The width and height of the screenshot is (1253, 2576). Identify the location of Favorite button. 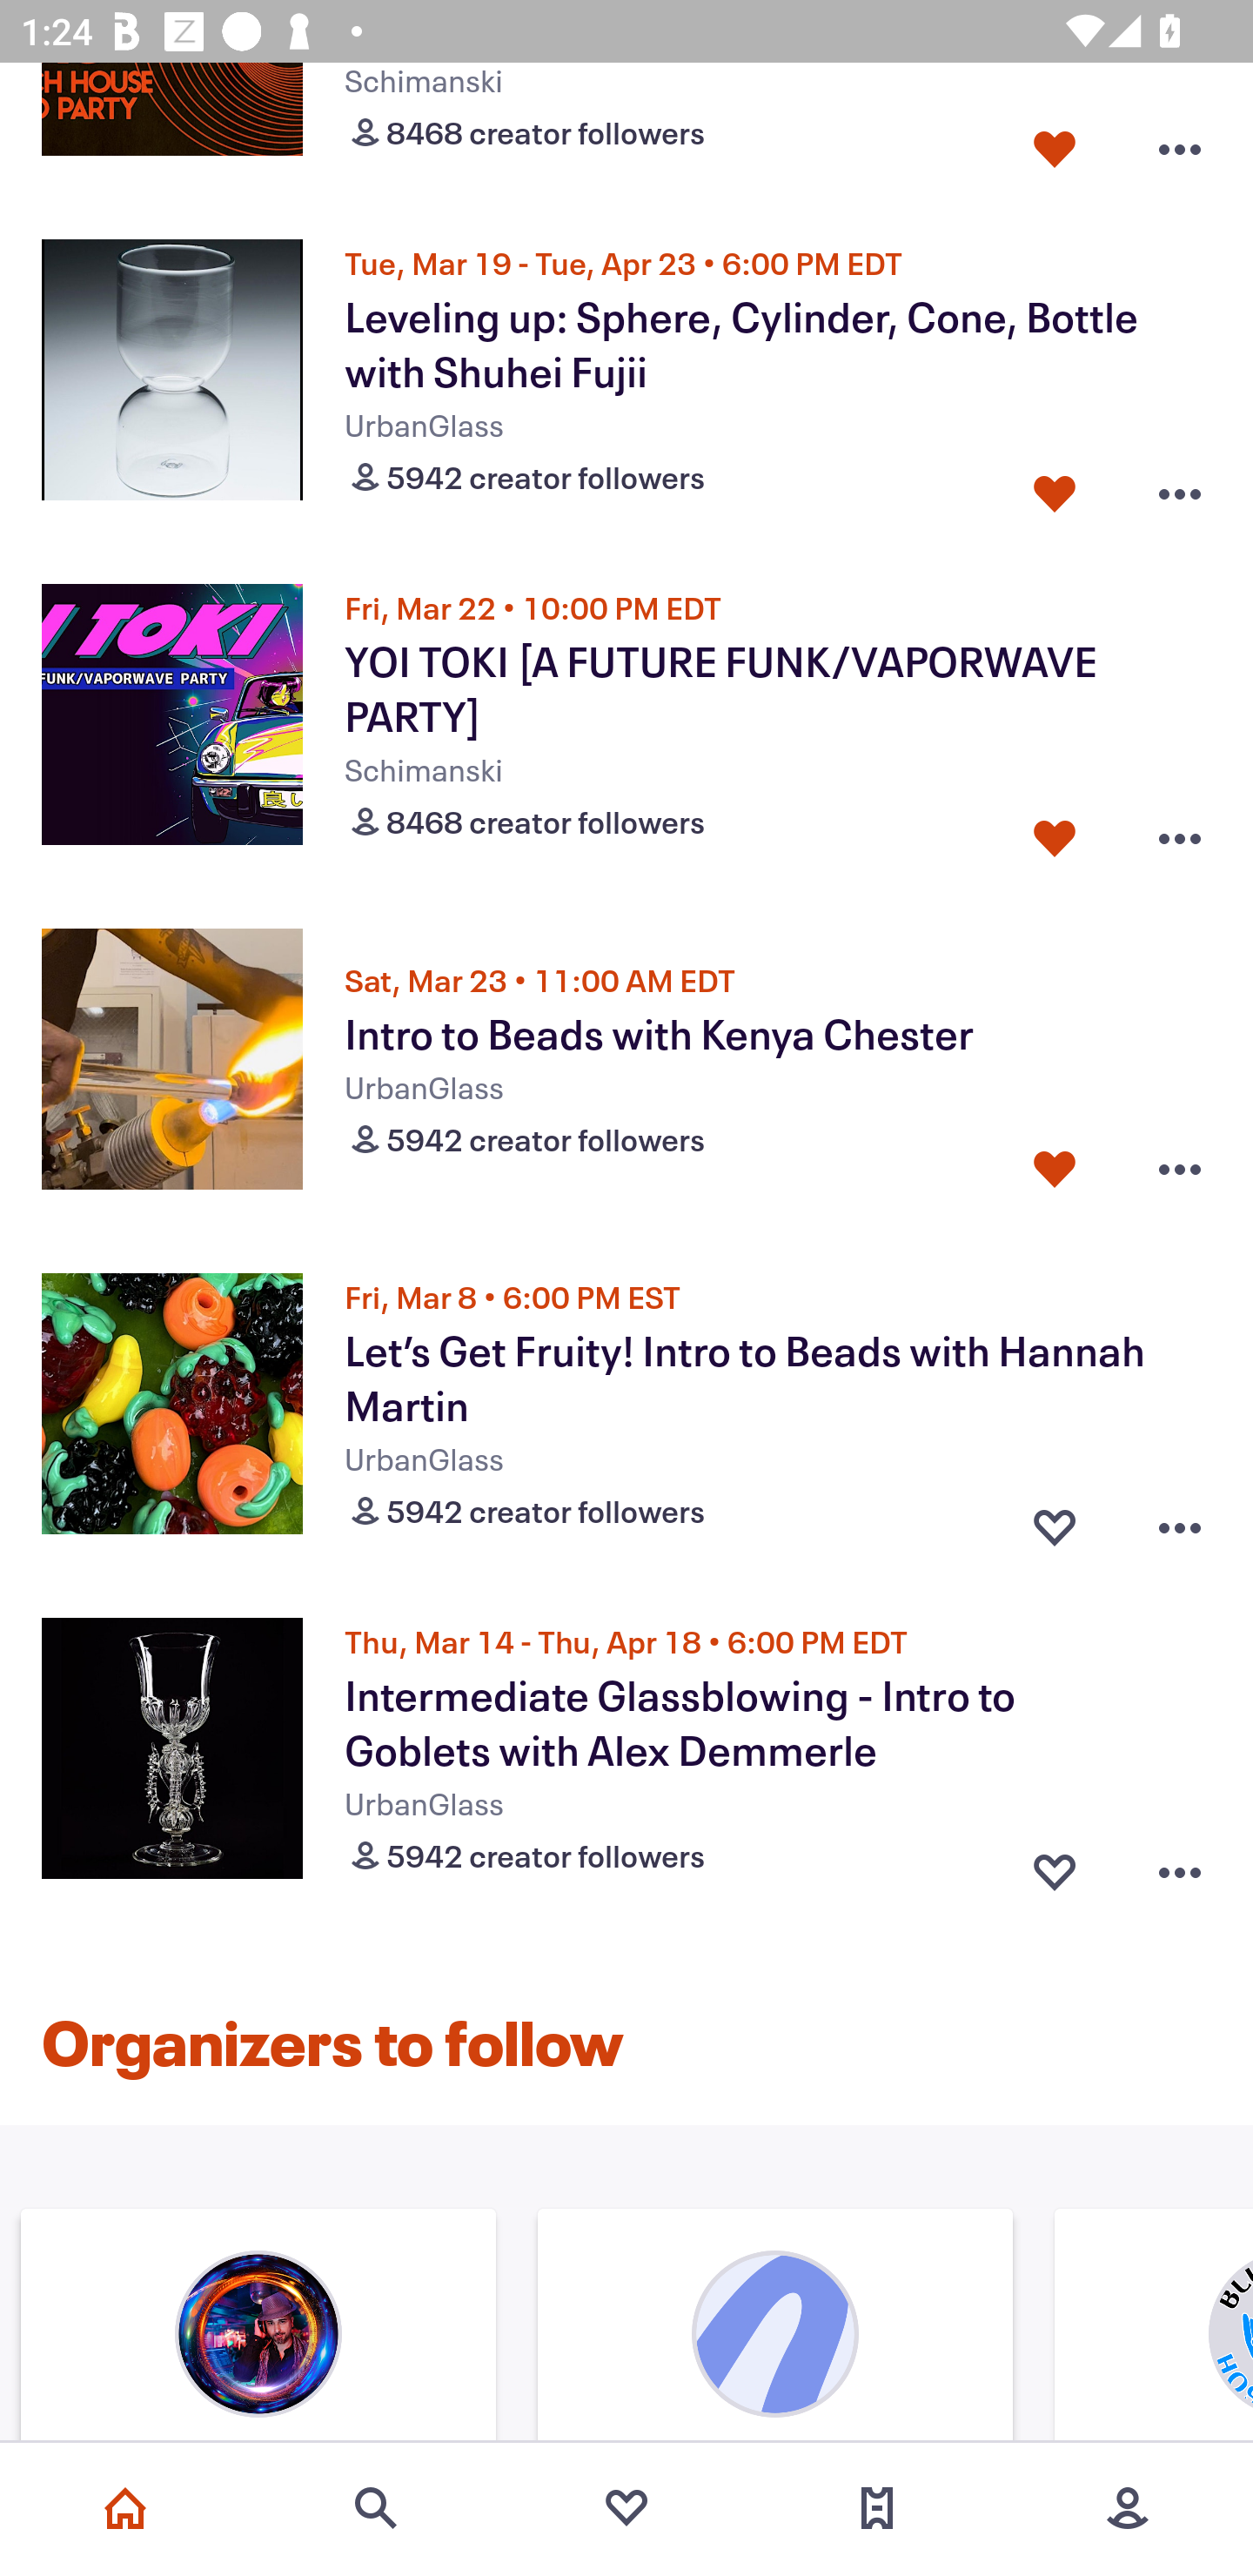
(1055, 486).